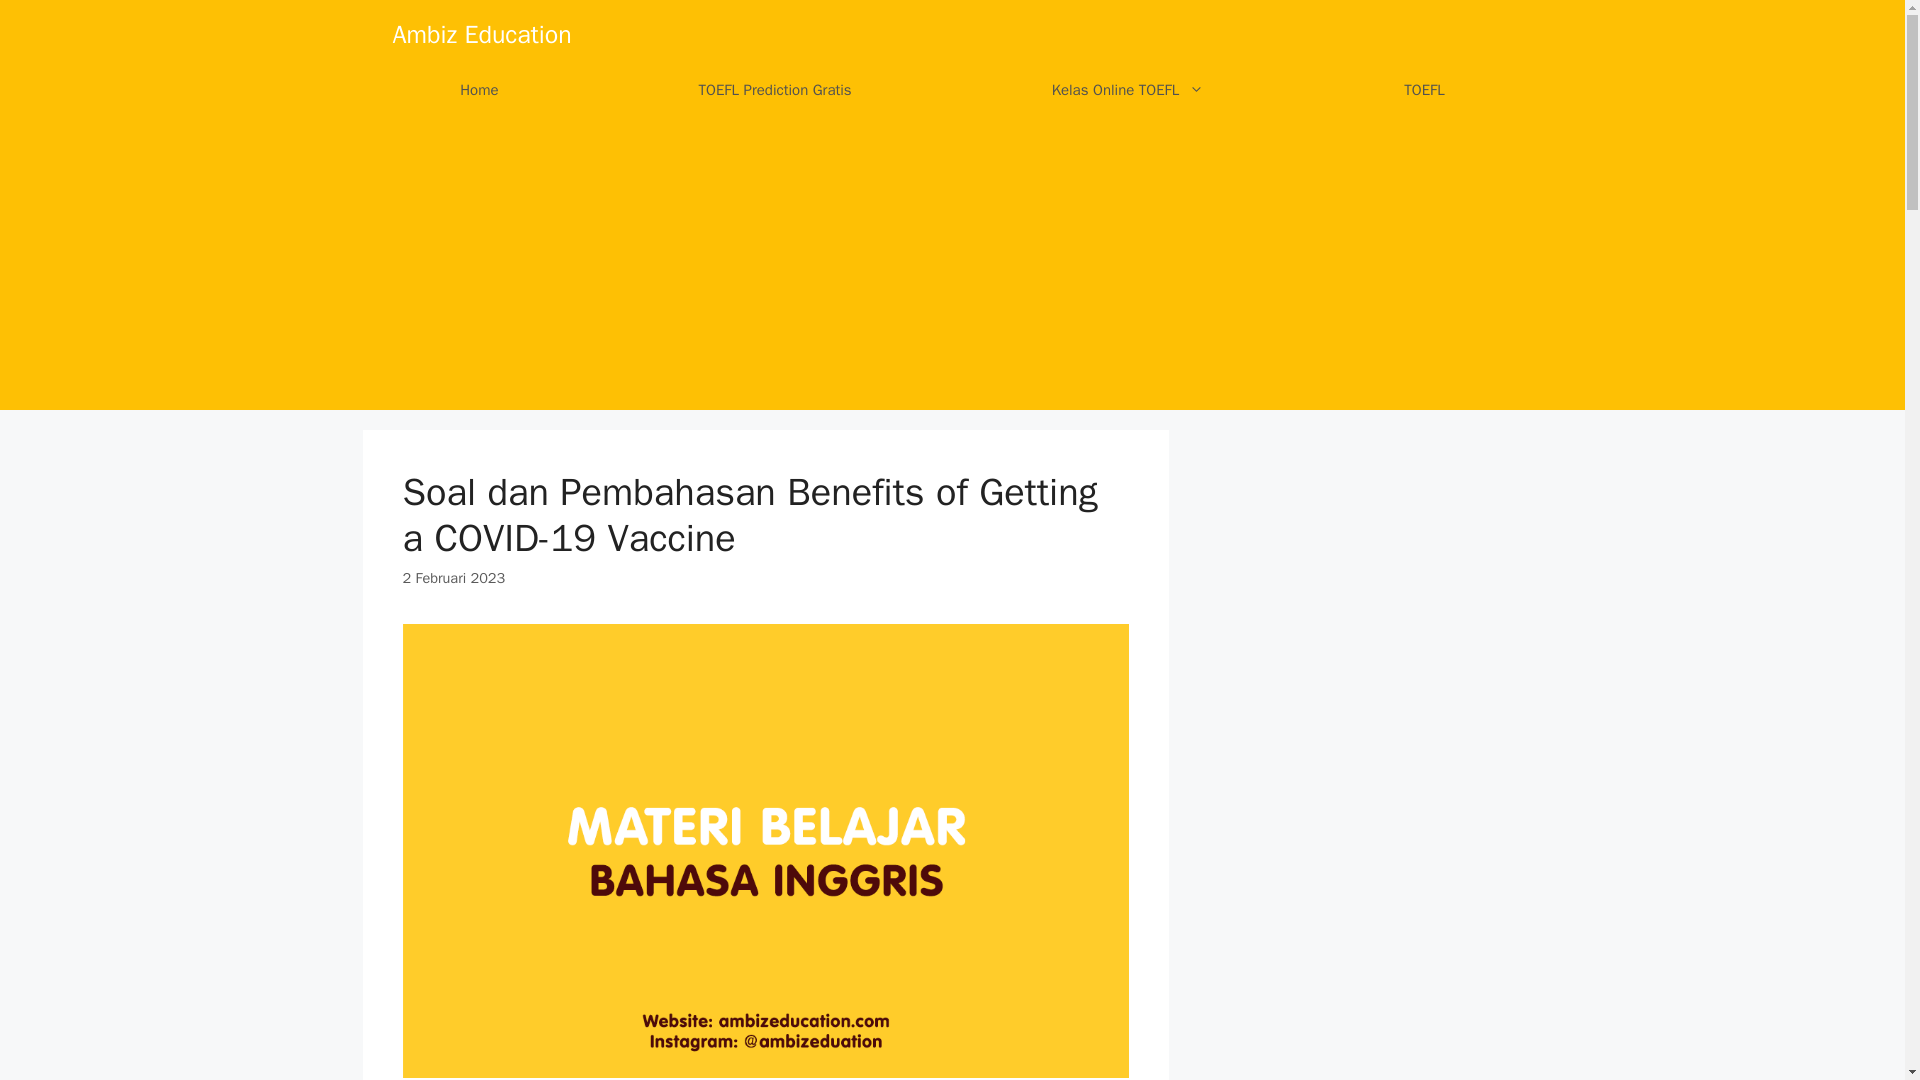  What do you see at coordinates (776, 90) in the screenshot?
I see `TOEFL Prediction Gratis` at bounding box center [776, 90].